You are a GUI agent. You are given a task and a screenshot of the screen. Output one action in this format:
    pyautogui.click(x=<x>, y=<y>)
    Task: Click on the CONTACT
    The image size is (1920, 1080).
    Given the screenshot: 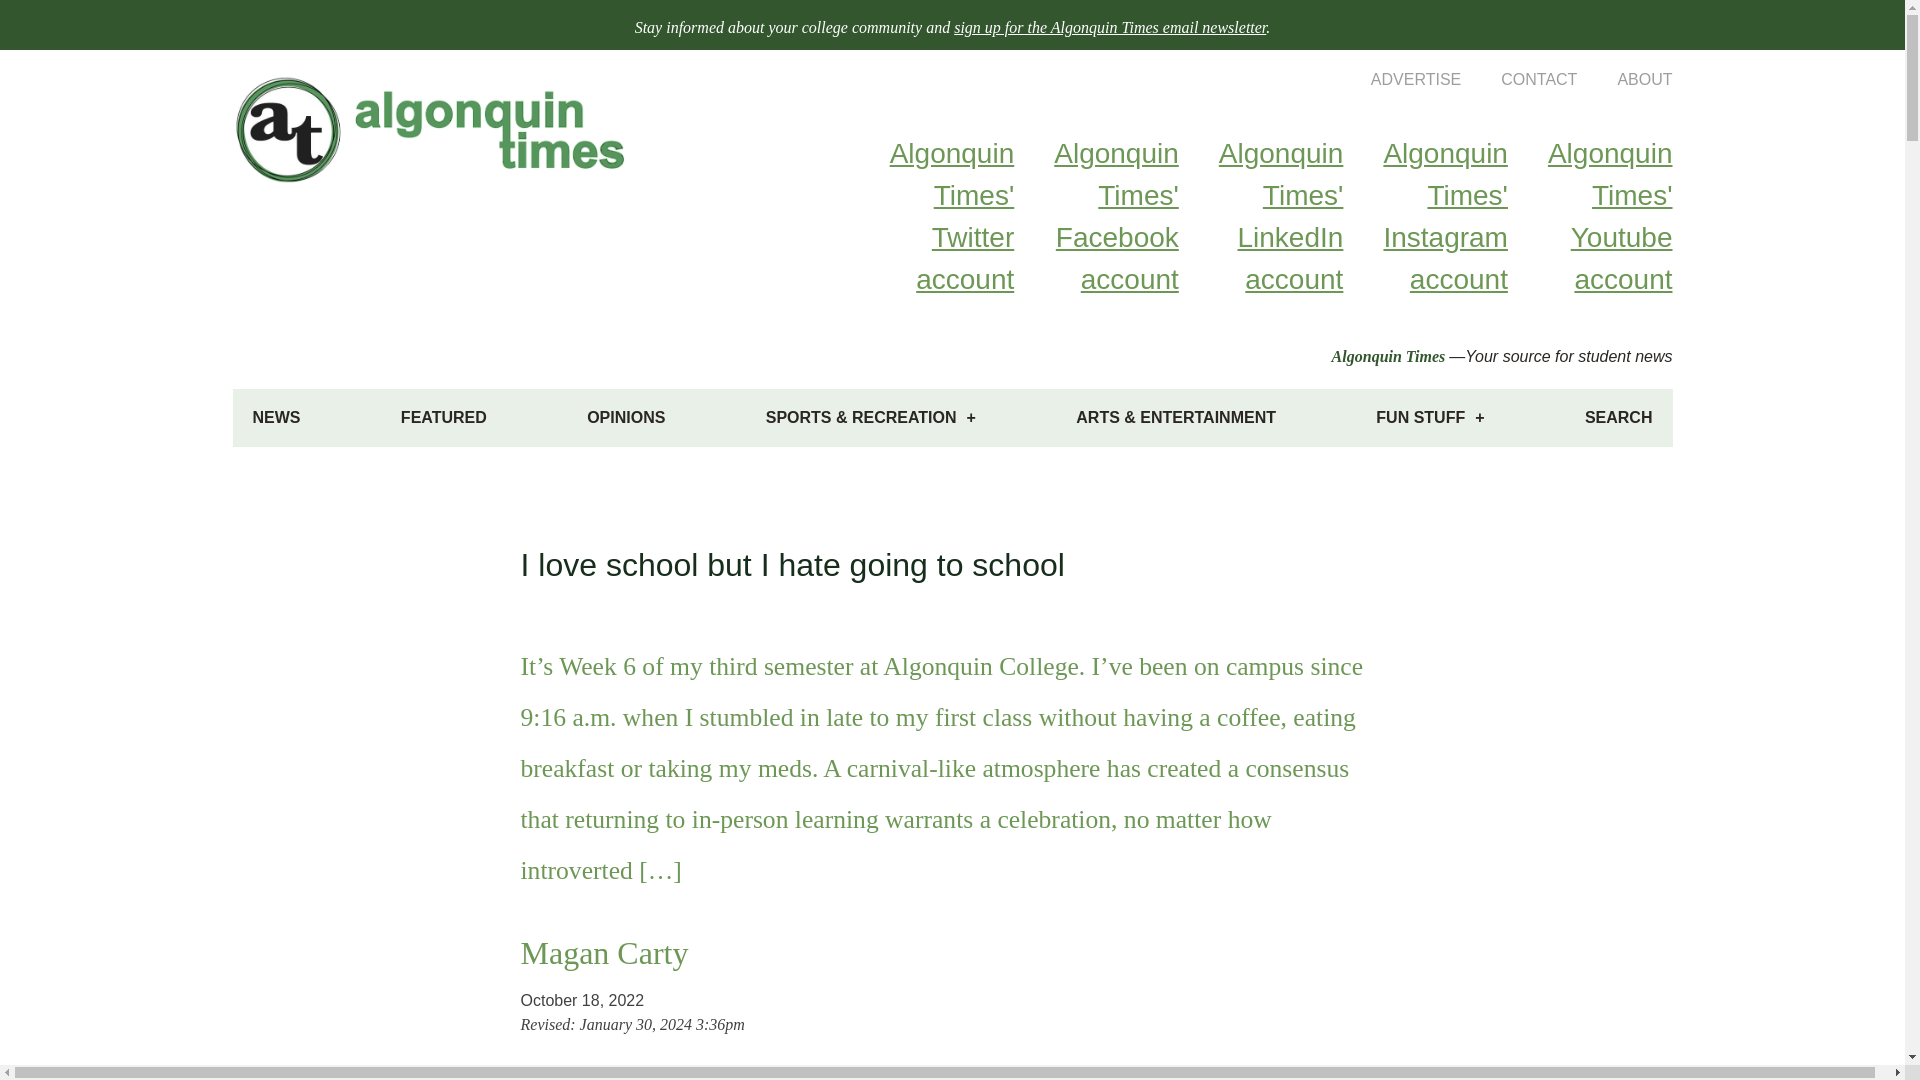 What is the action you would take?
    pyautogui.click(x=1518, y=79)
    